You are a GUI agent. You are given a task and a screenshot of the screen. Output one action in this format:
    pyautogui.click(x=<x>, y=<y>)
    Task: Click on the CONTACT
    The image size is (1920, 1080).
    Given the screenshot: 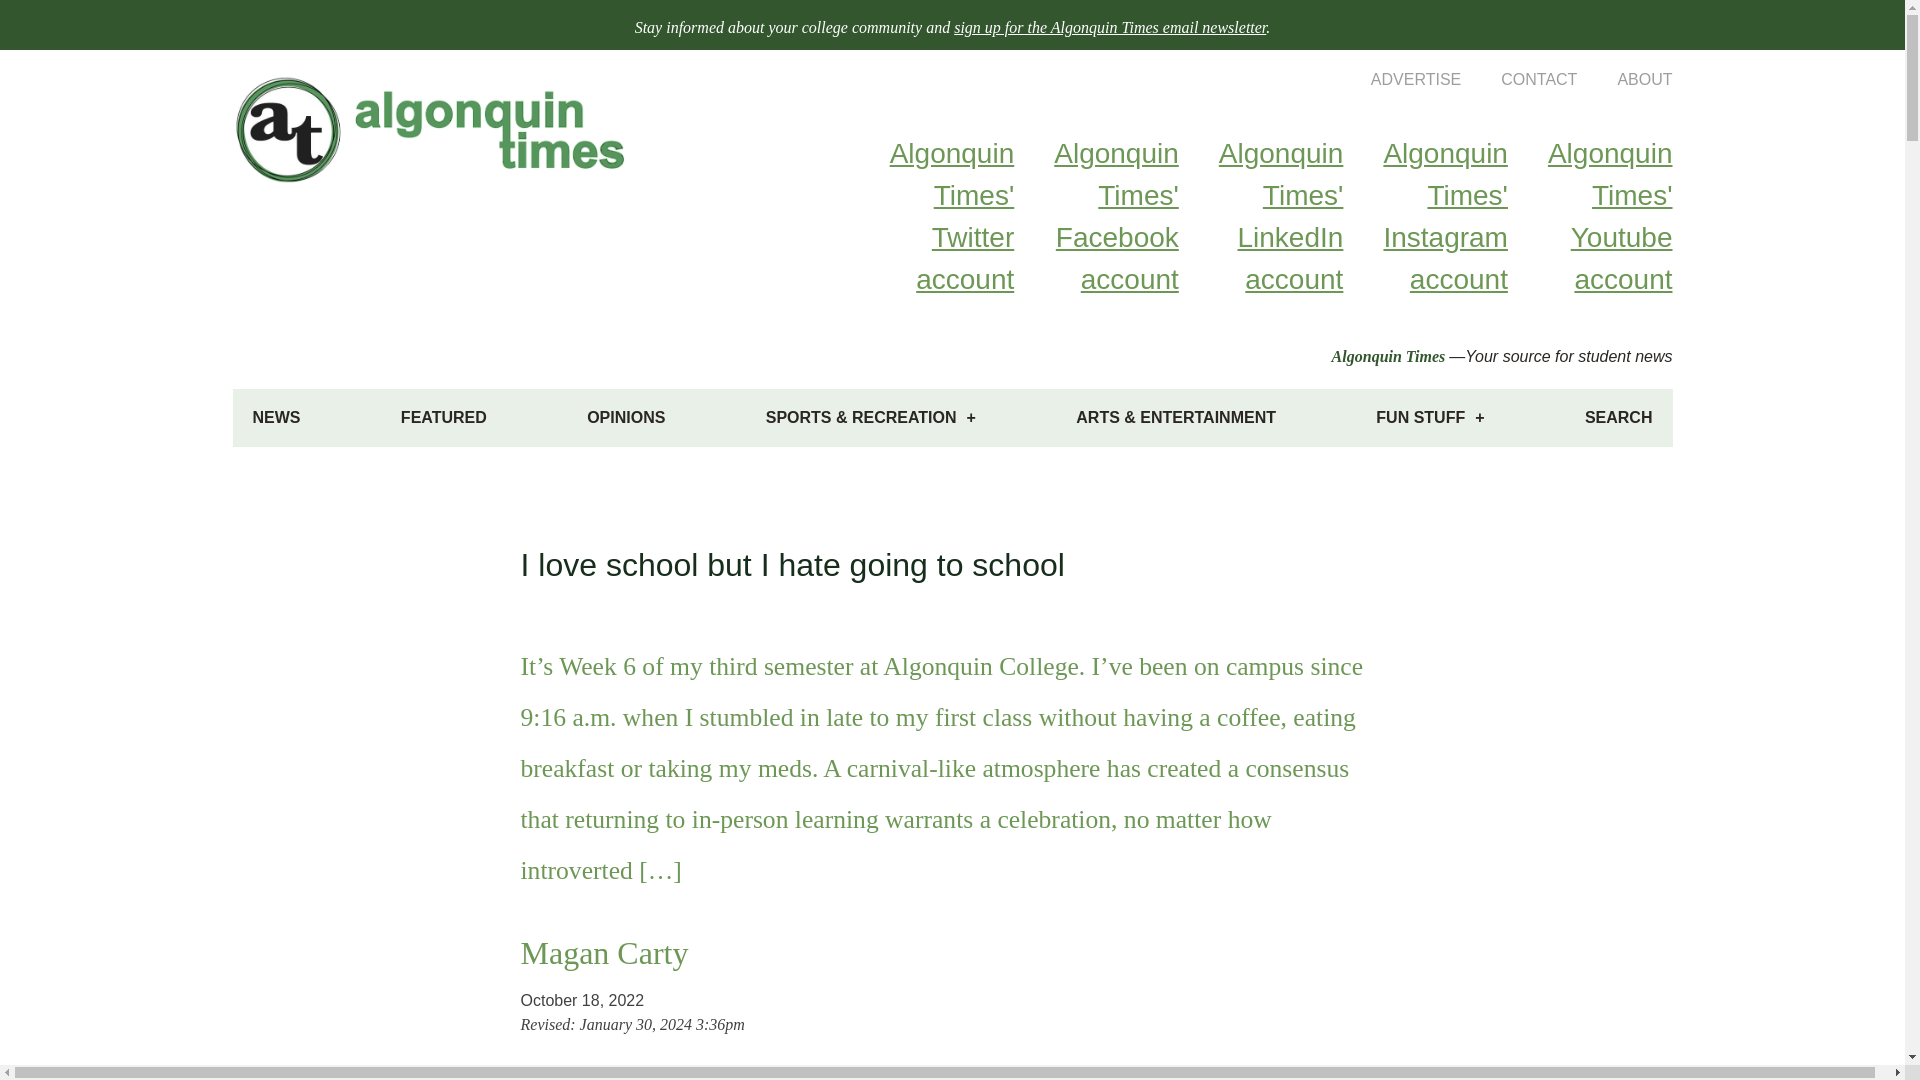 What is the action you would take?
    pyautogui.click(x=1518, y=79)
    